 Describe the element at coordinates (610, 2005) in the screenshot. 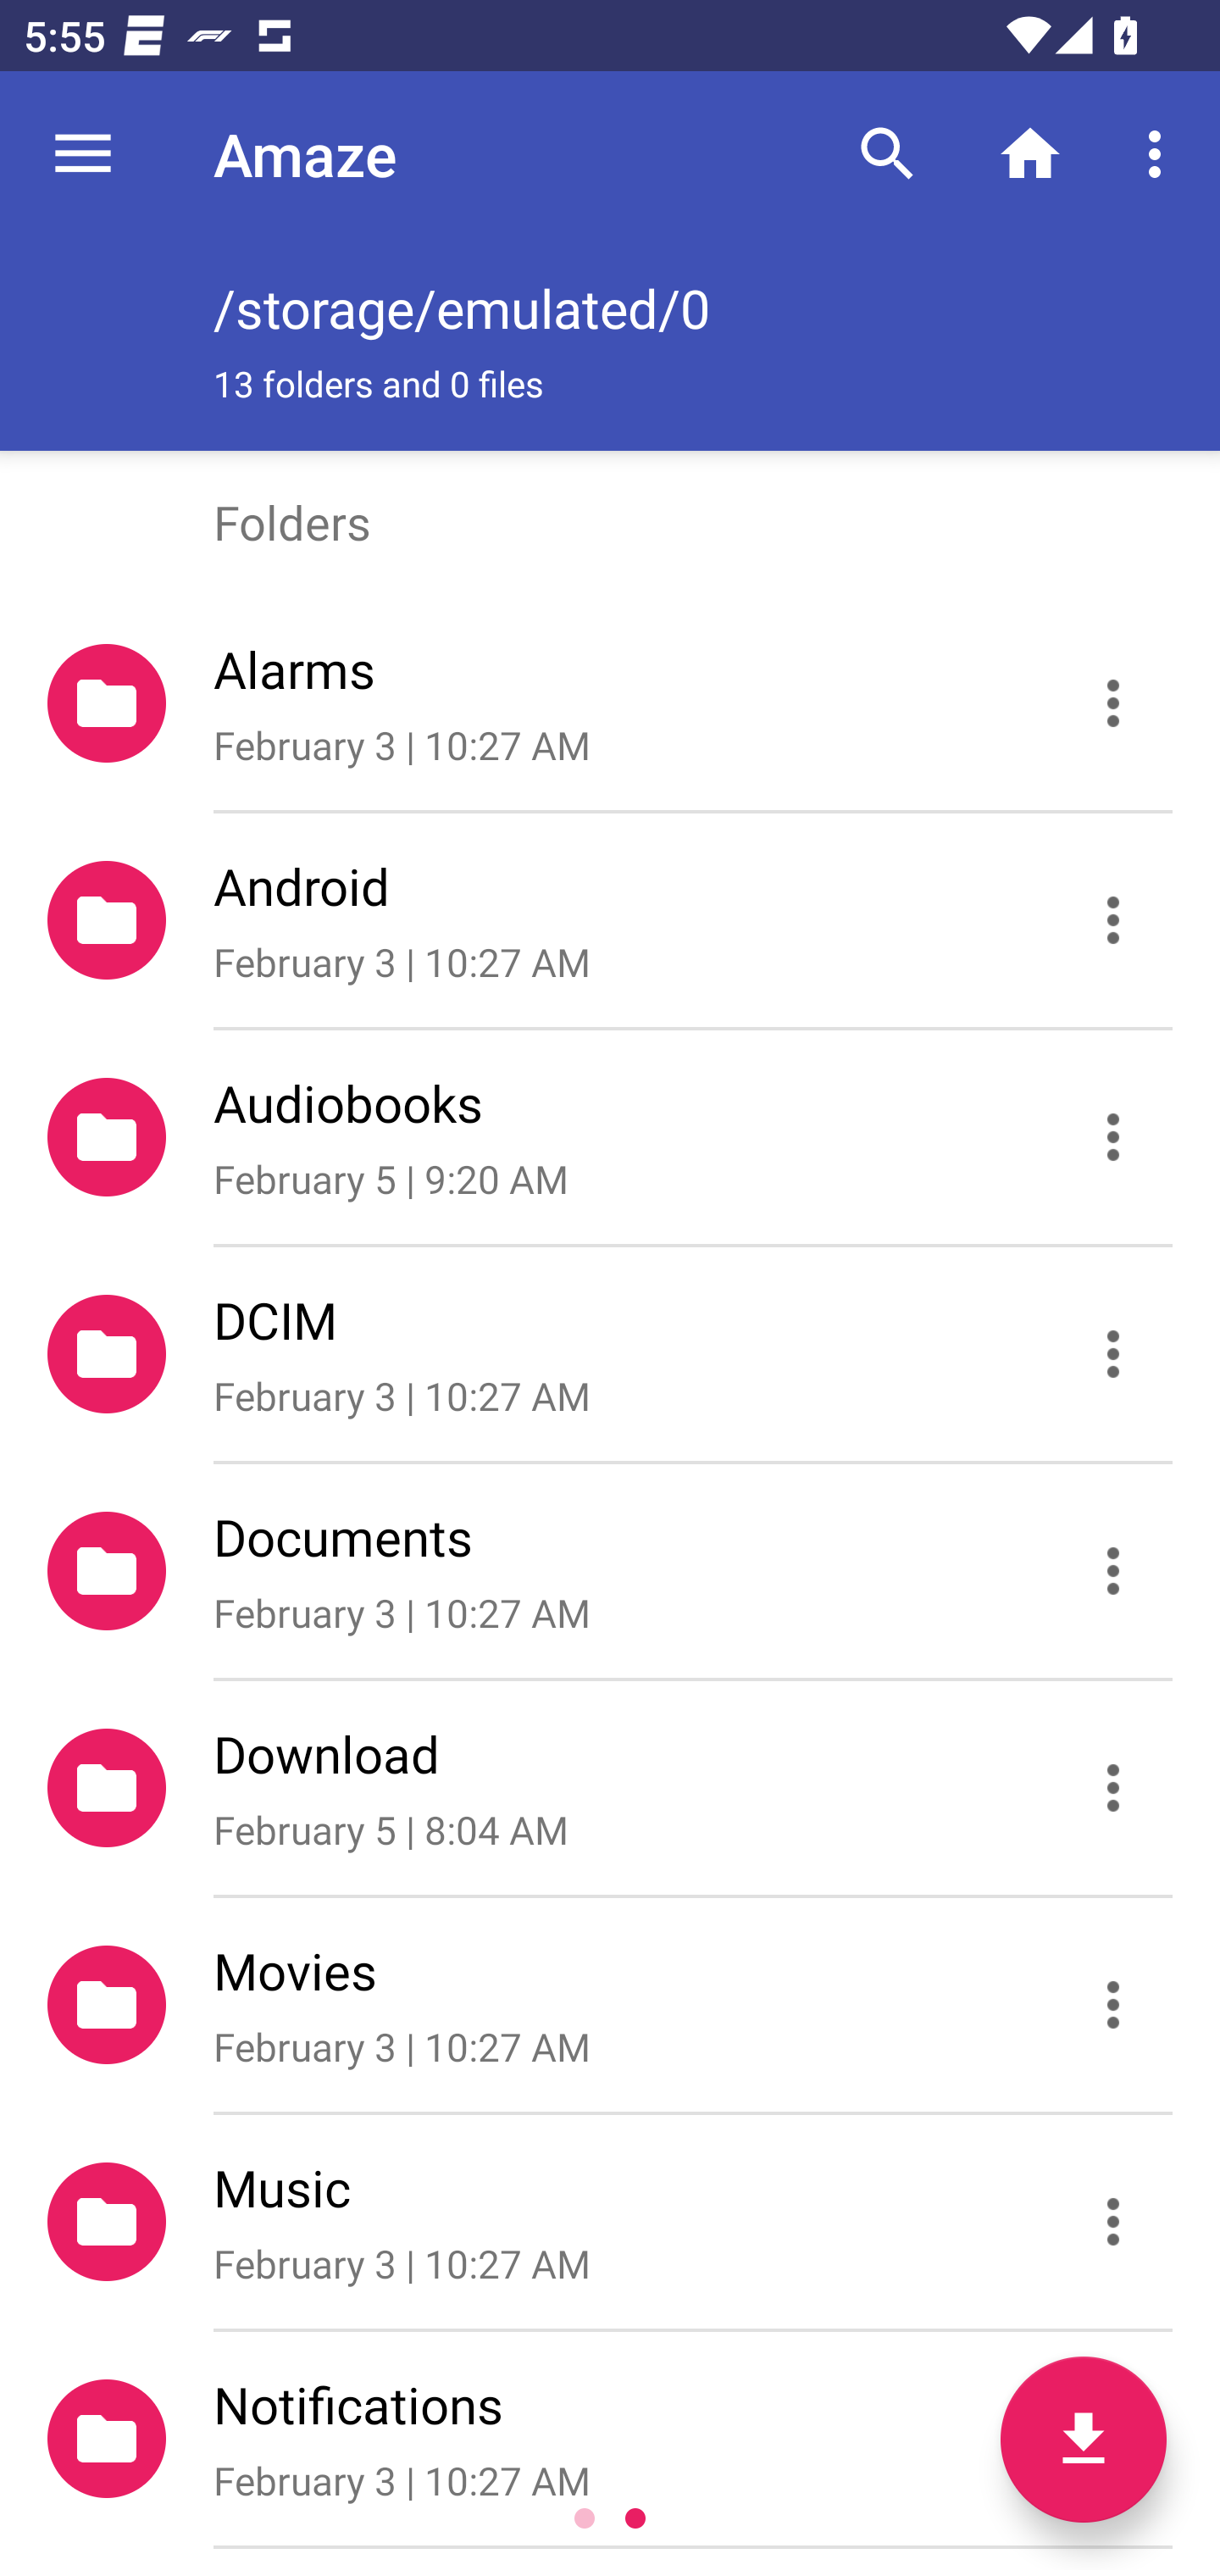

I see `Movies February 3 | 10:27 AM` at that location.